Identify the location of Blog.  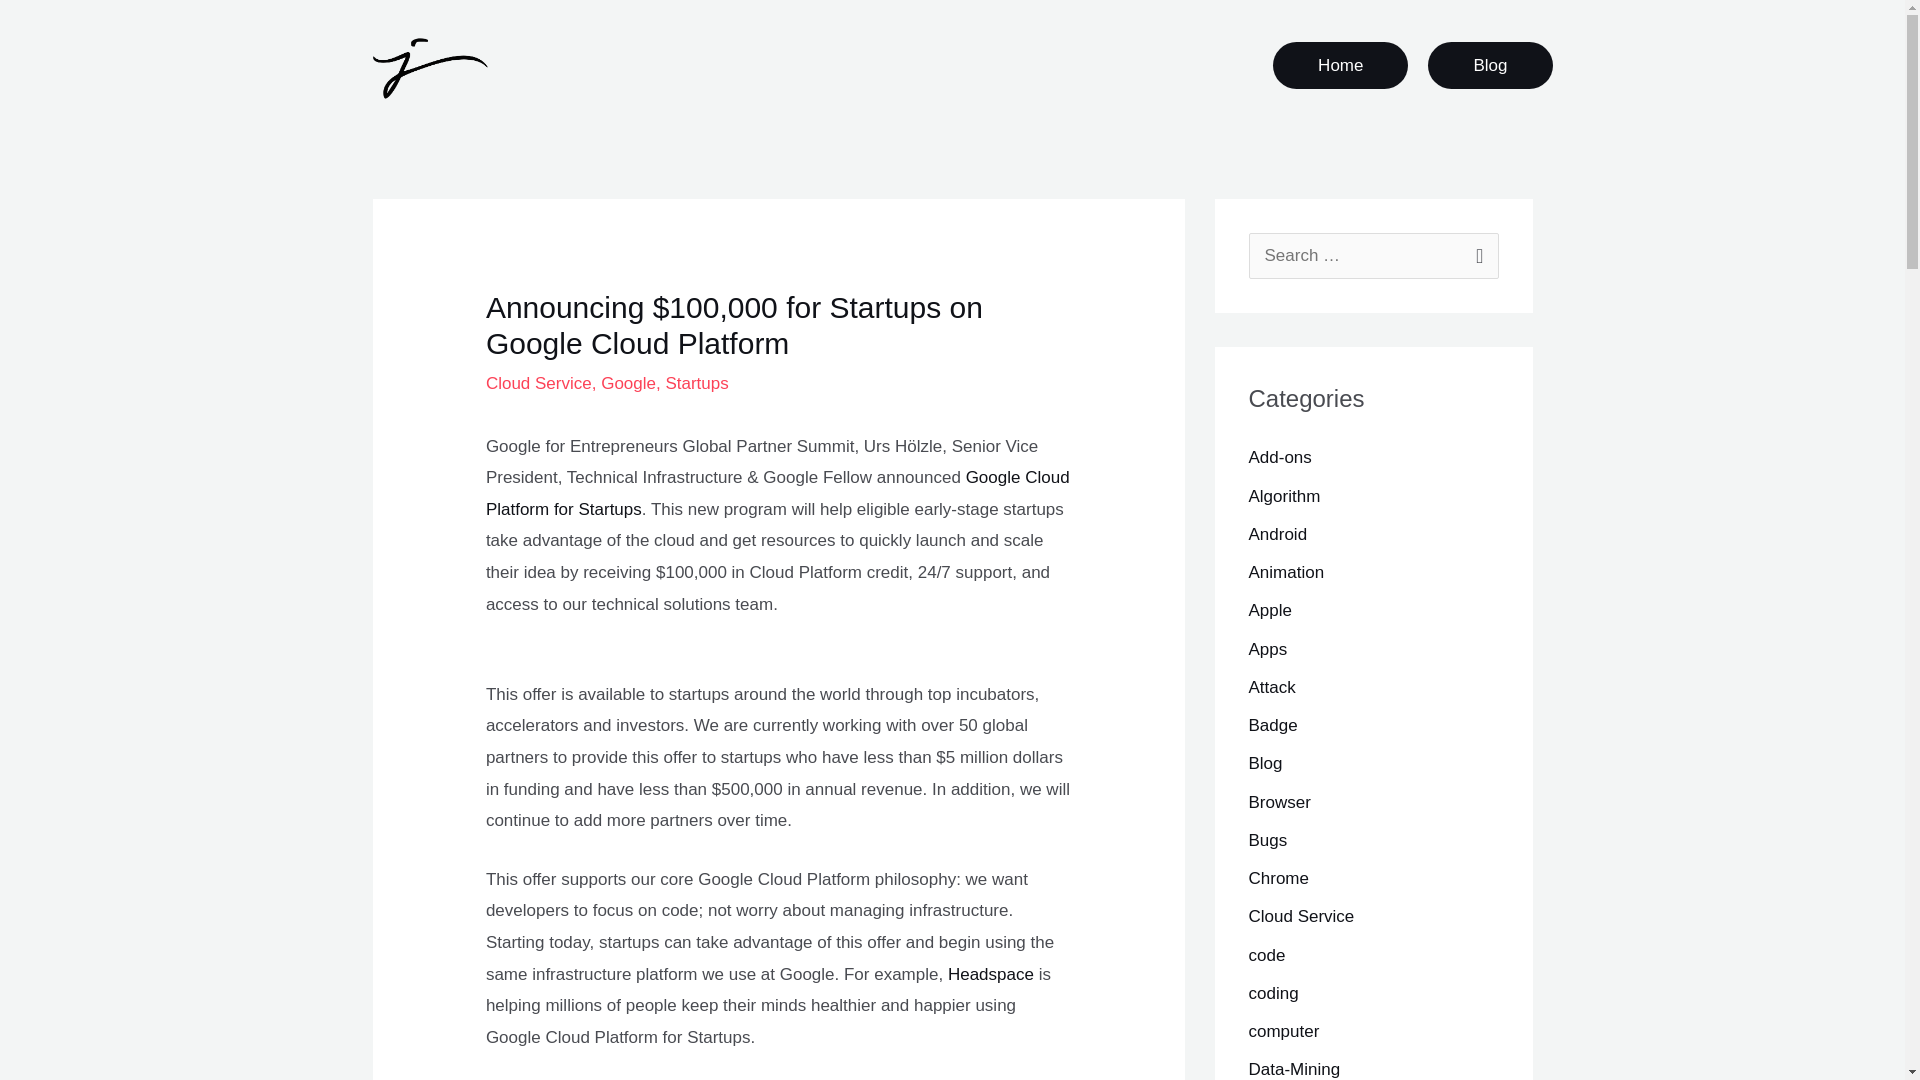
(1265, 763).